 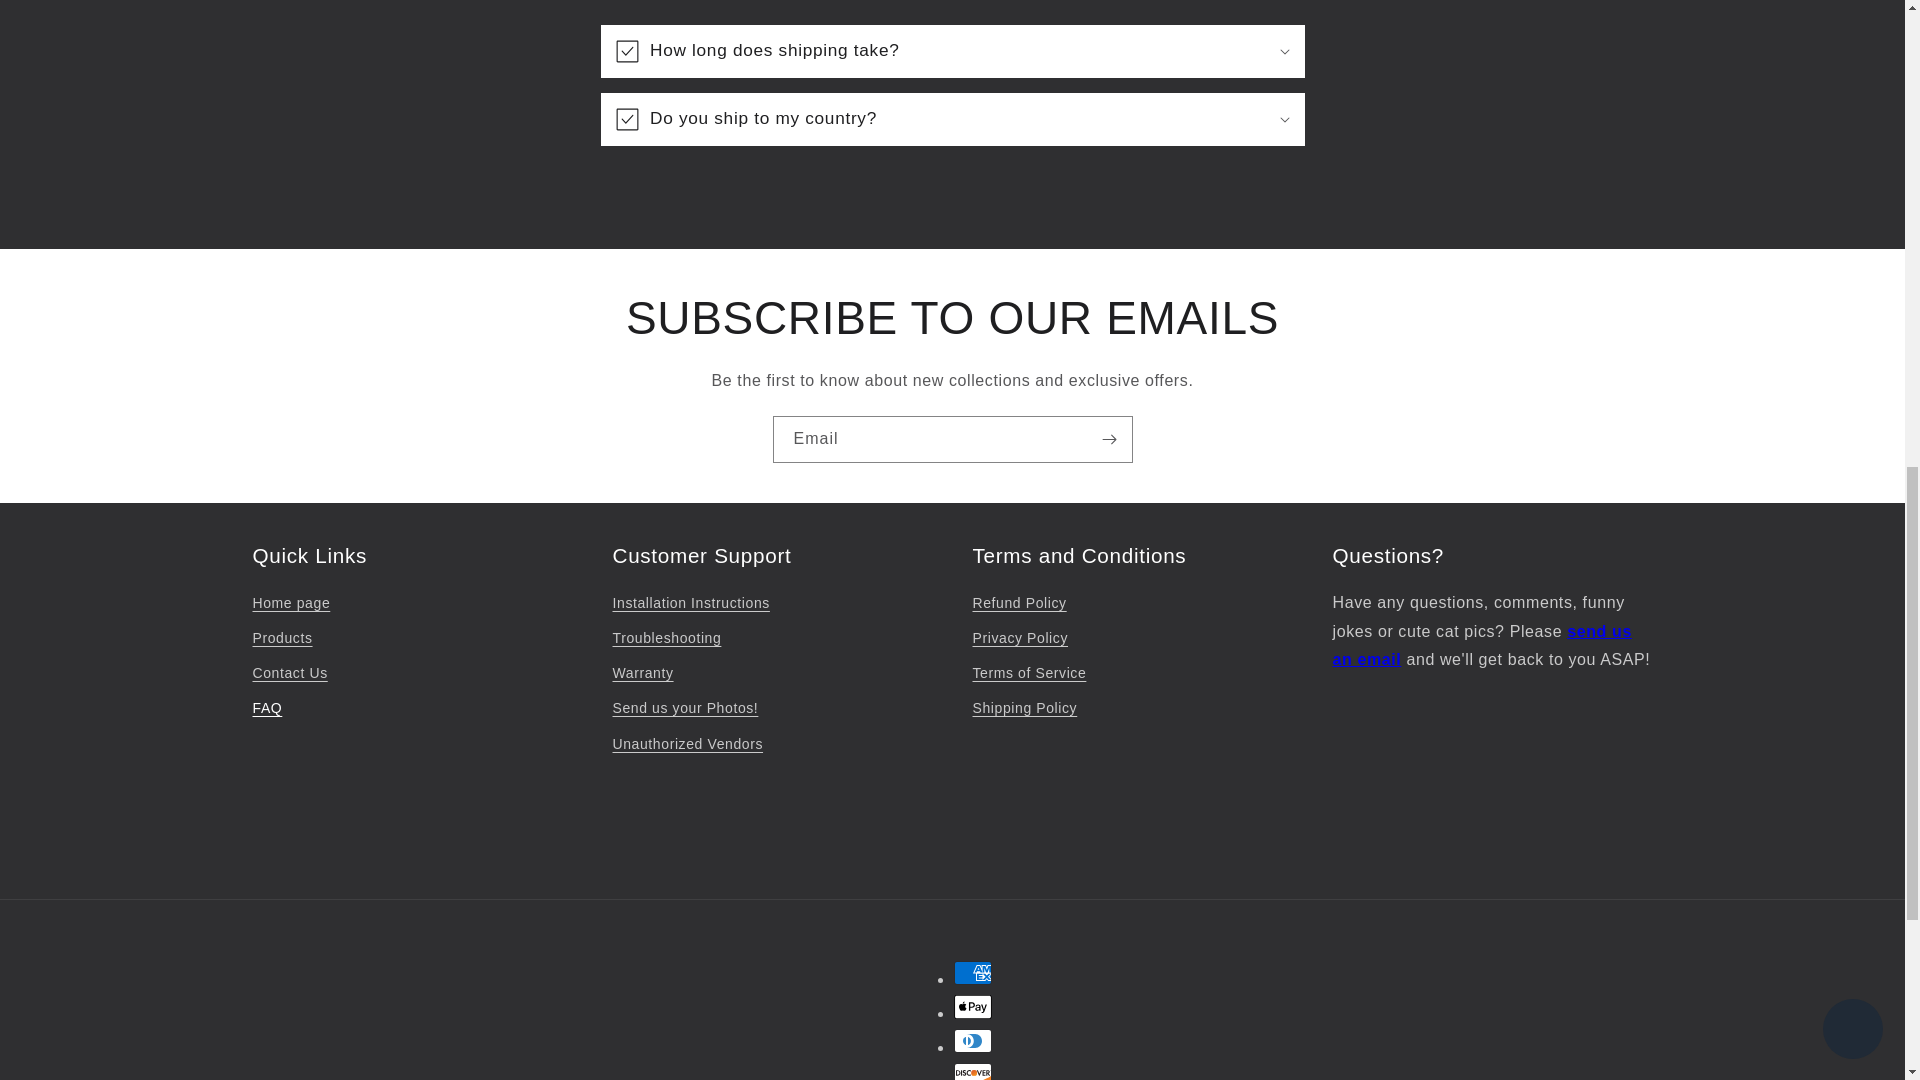 What do you see at coordinates (642, 673) in the screenshot?
I see `Warranty` at bounding box center [642, 673].